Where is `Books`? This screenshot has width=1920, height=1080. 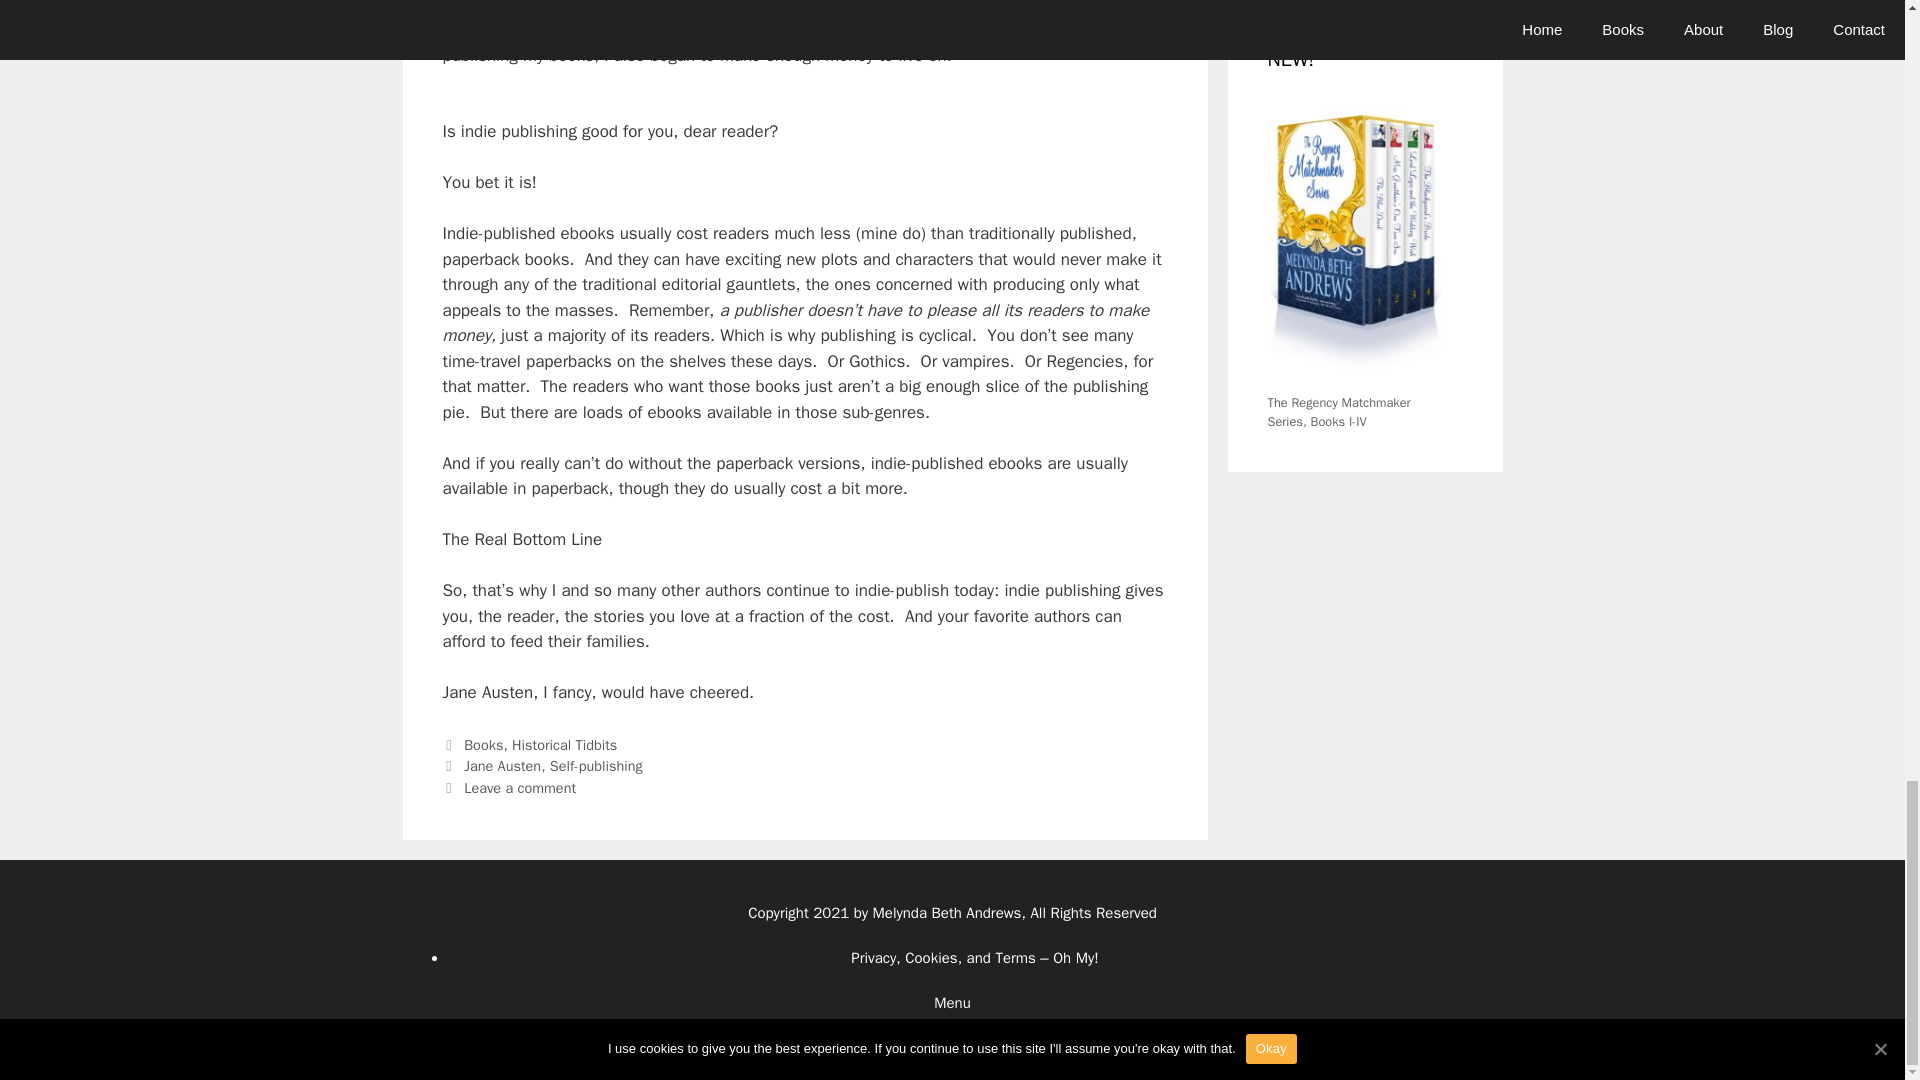 Books is located at coordinates (484, 744).